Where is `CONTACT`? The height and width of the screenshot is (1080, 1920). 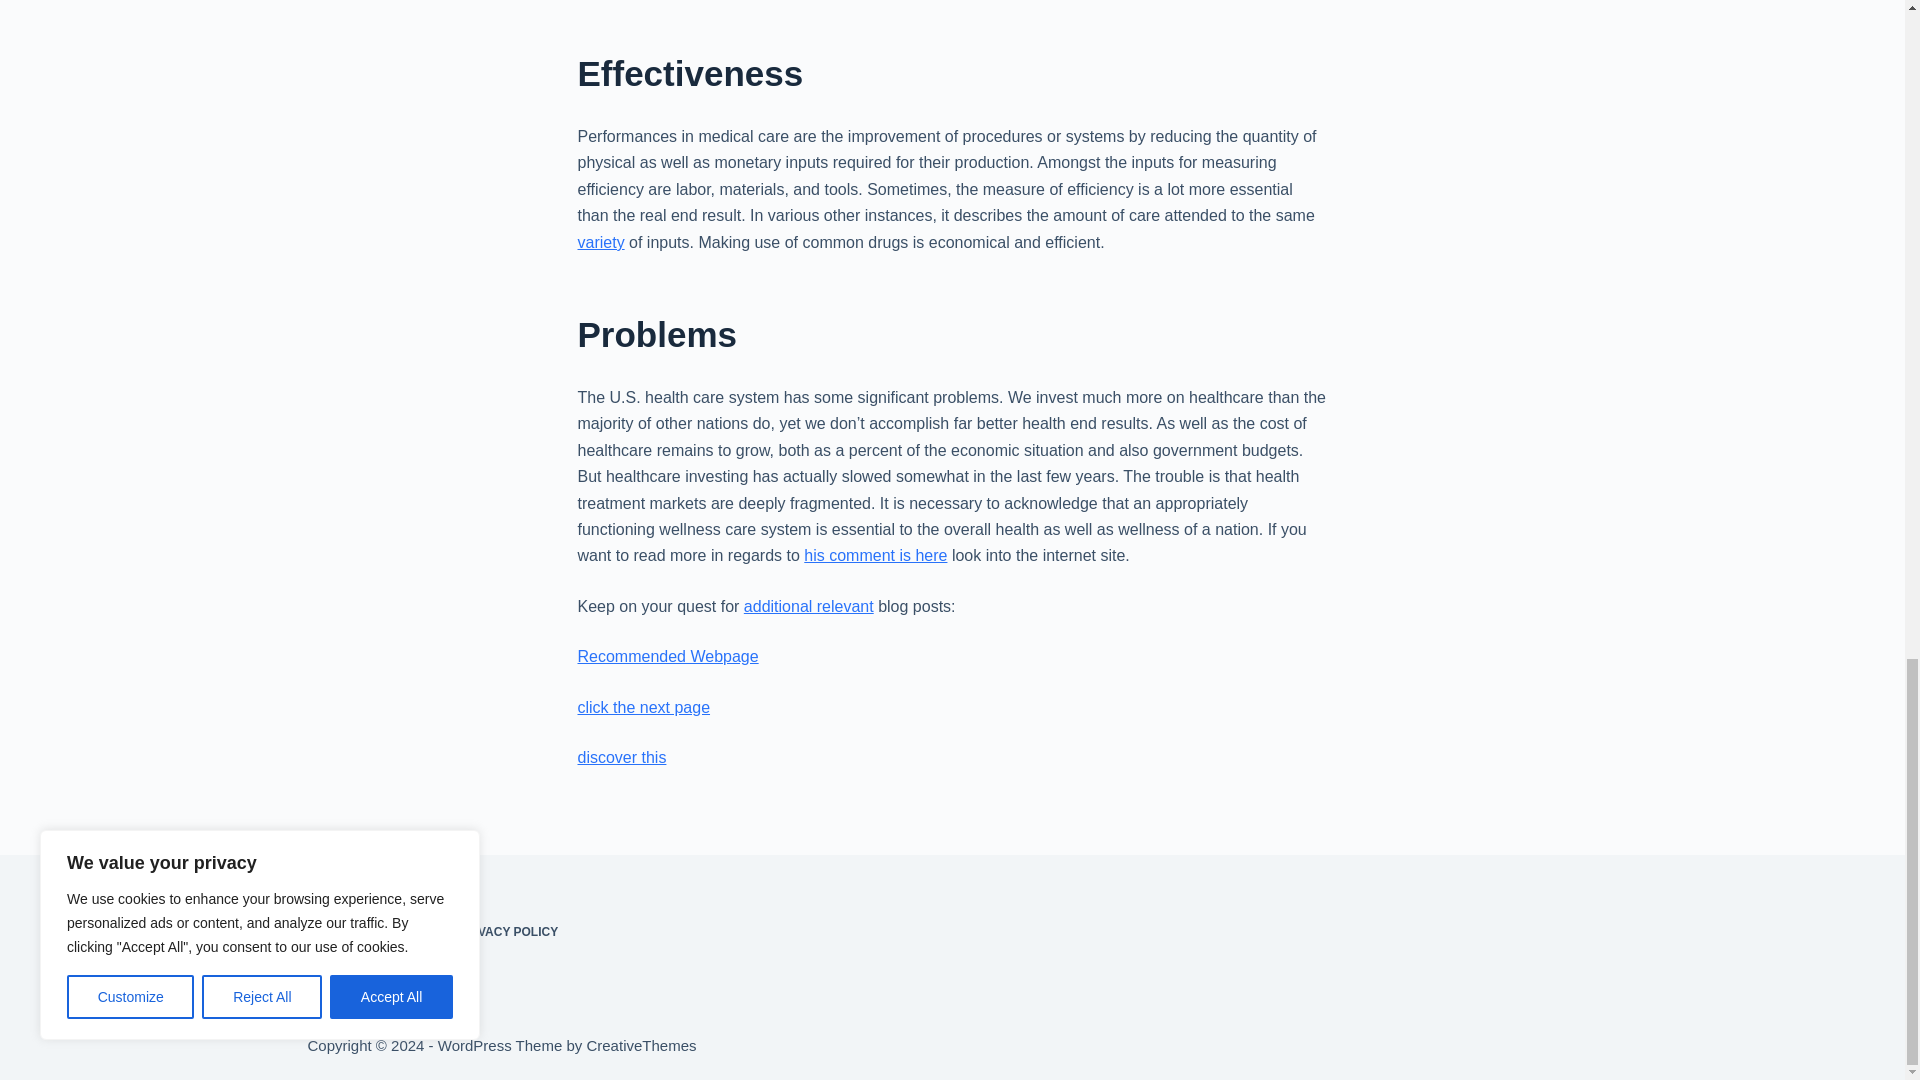 CONTACT is located at coordinates (404, 932).